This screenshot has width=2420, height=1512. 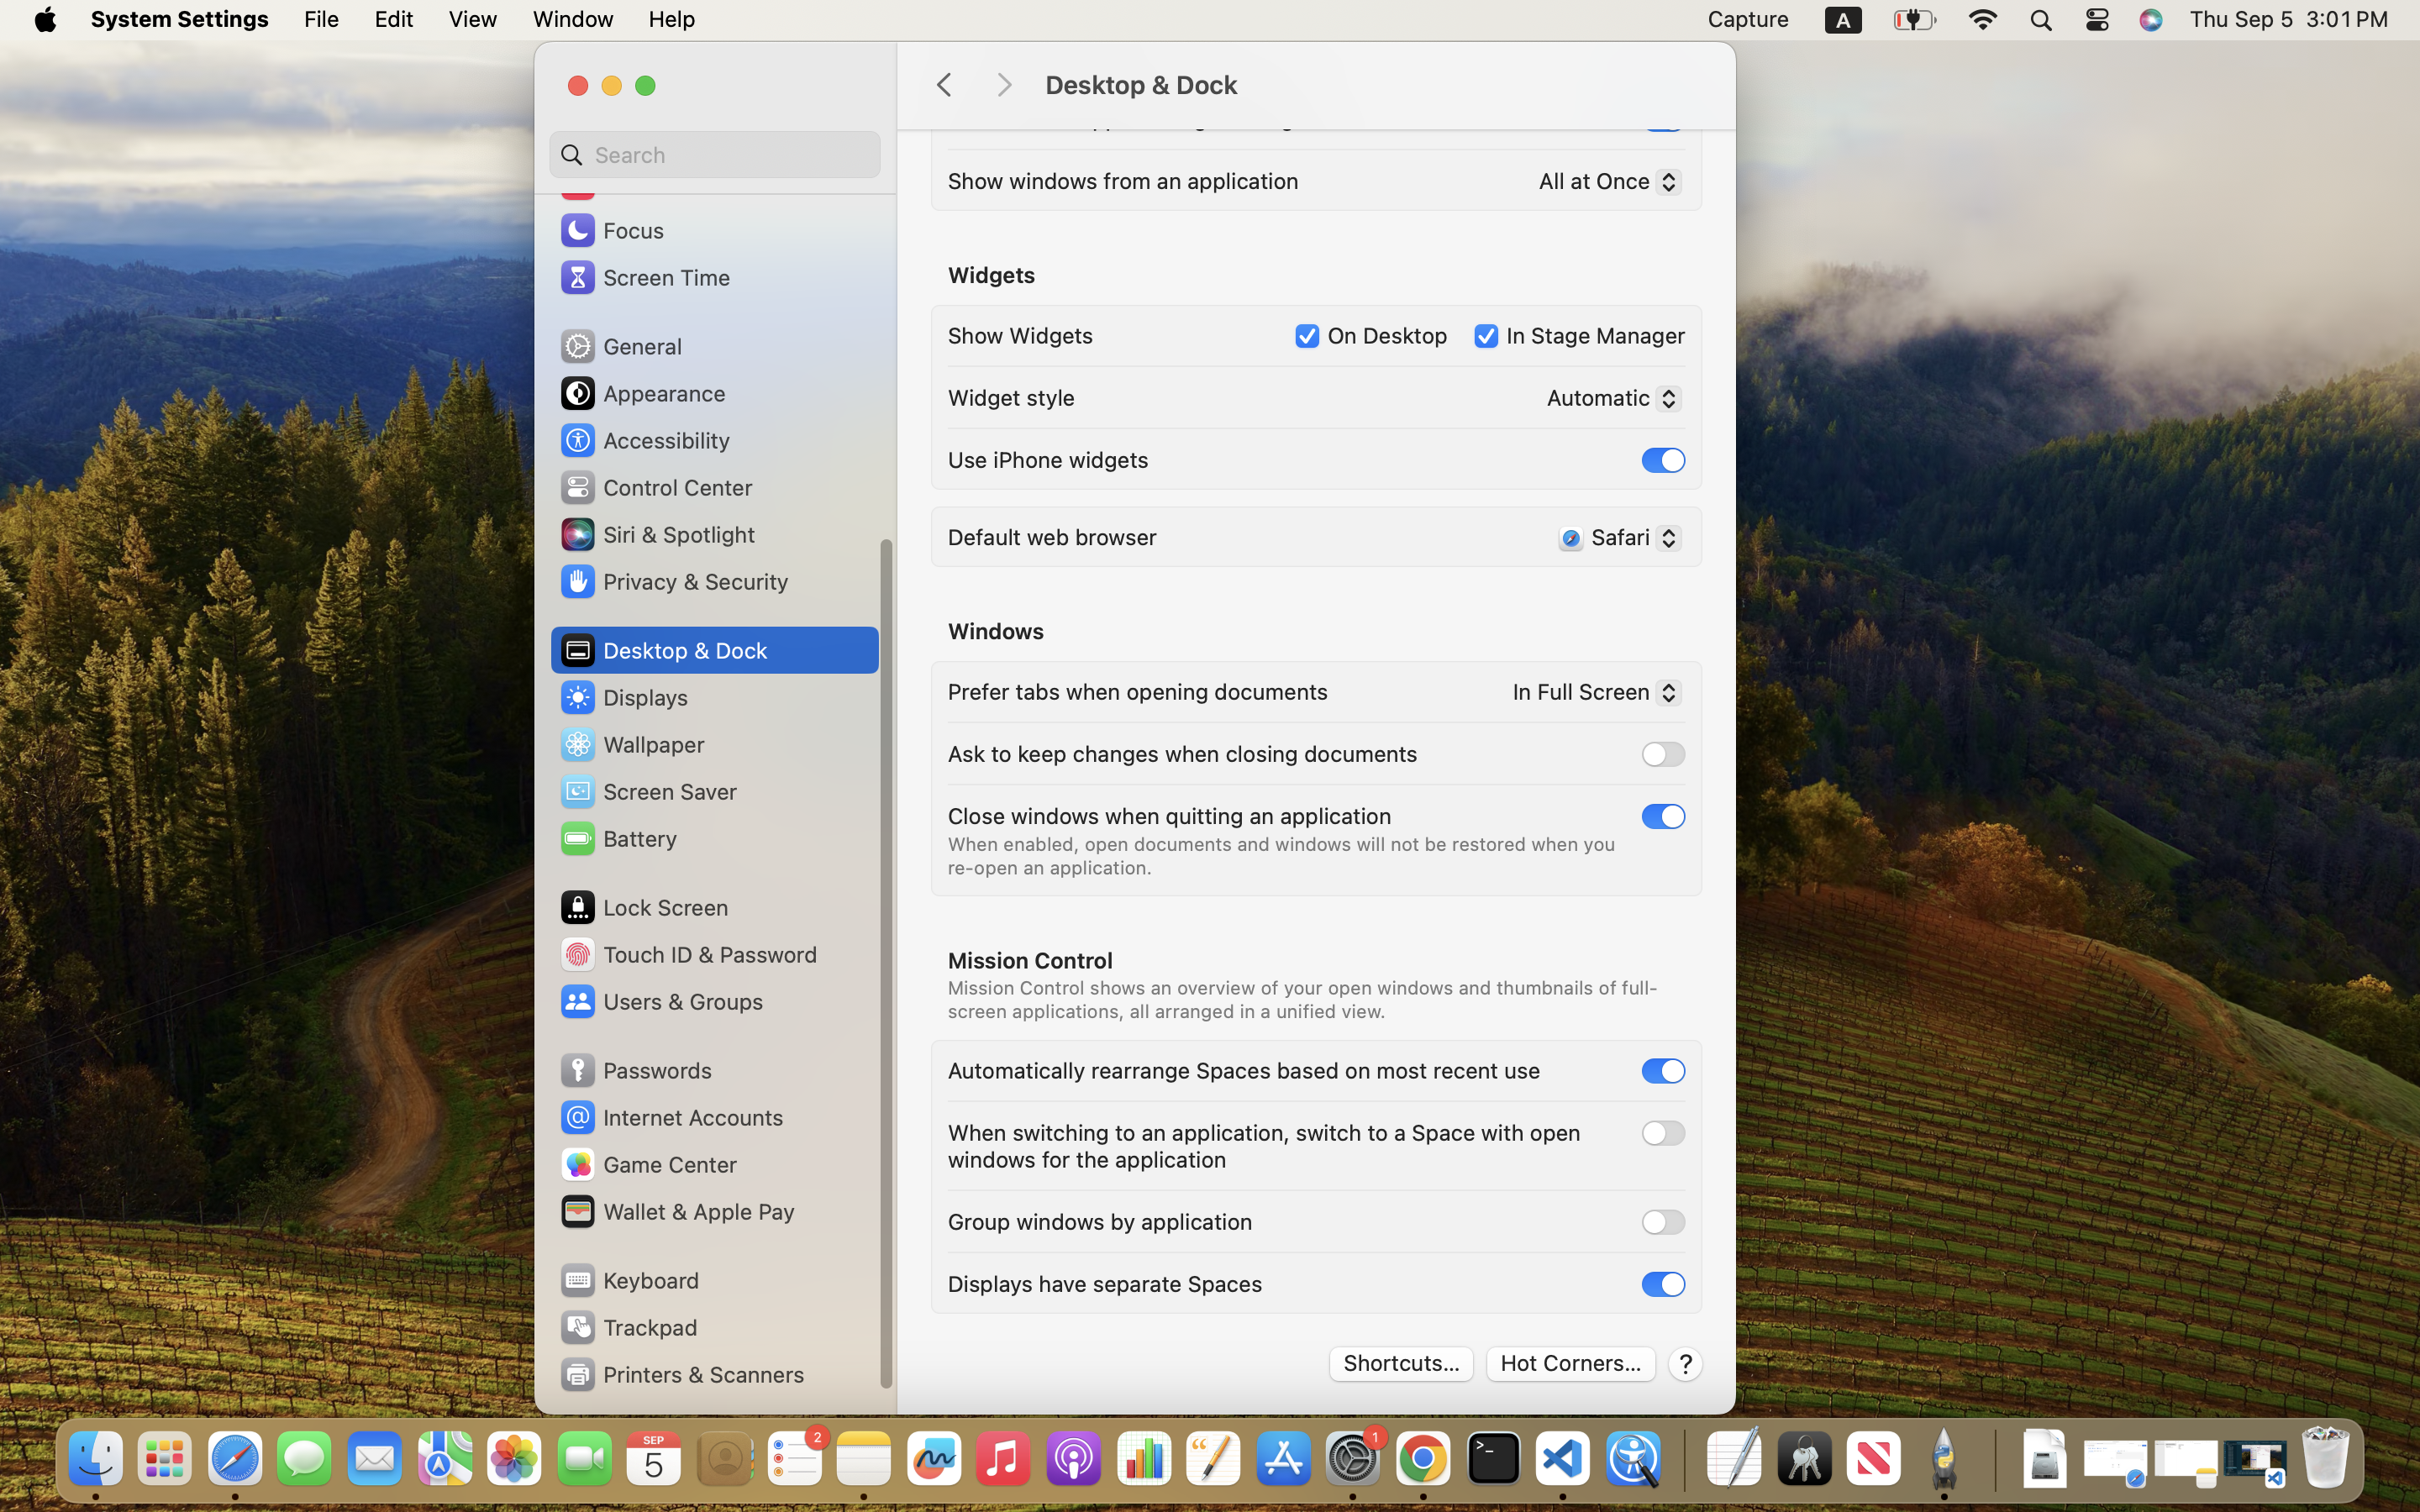 I want to click on Lock Screen, so click(x=644, y=907).